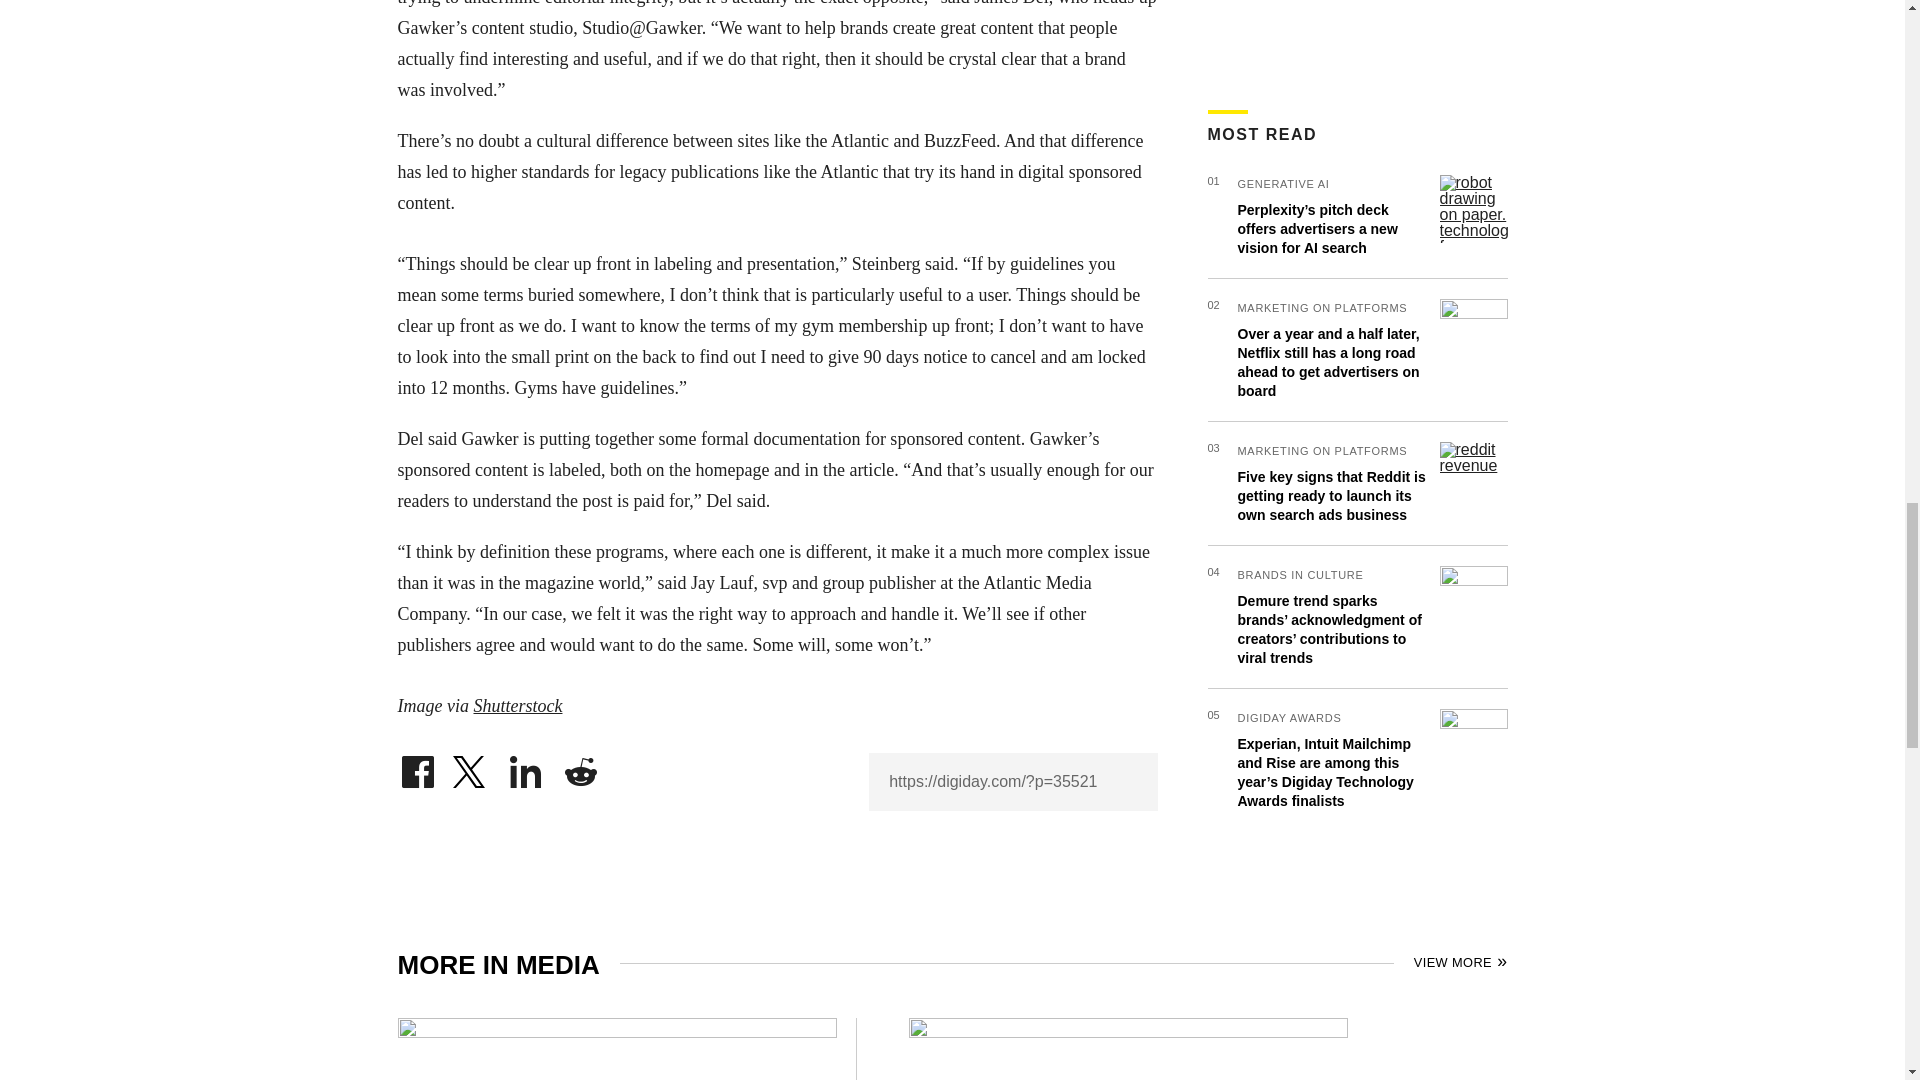  I want to click on Share on Facebook, so click(417, 766).